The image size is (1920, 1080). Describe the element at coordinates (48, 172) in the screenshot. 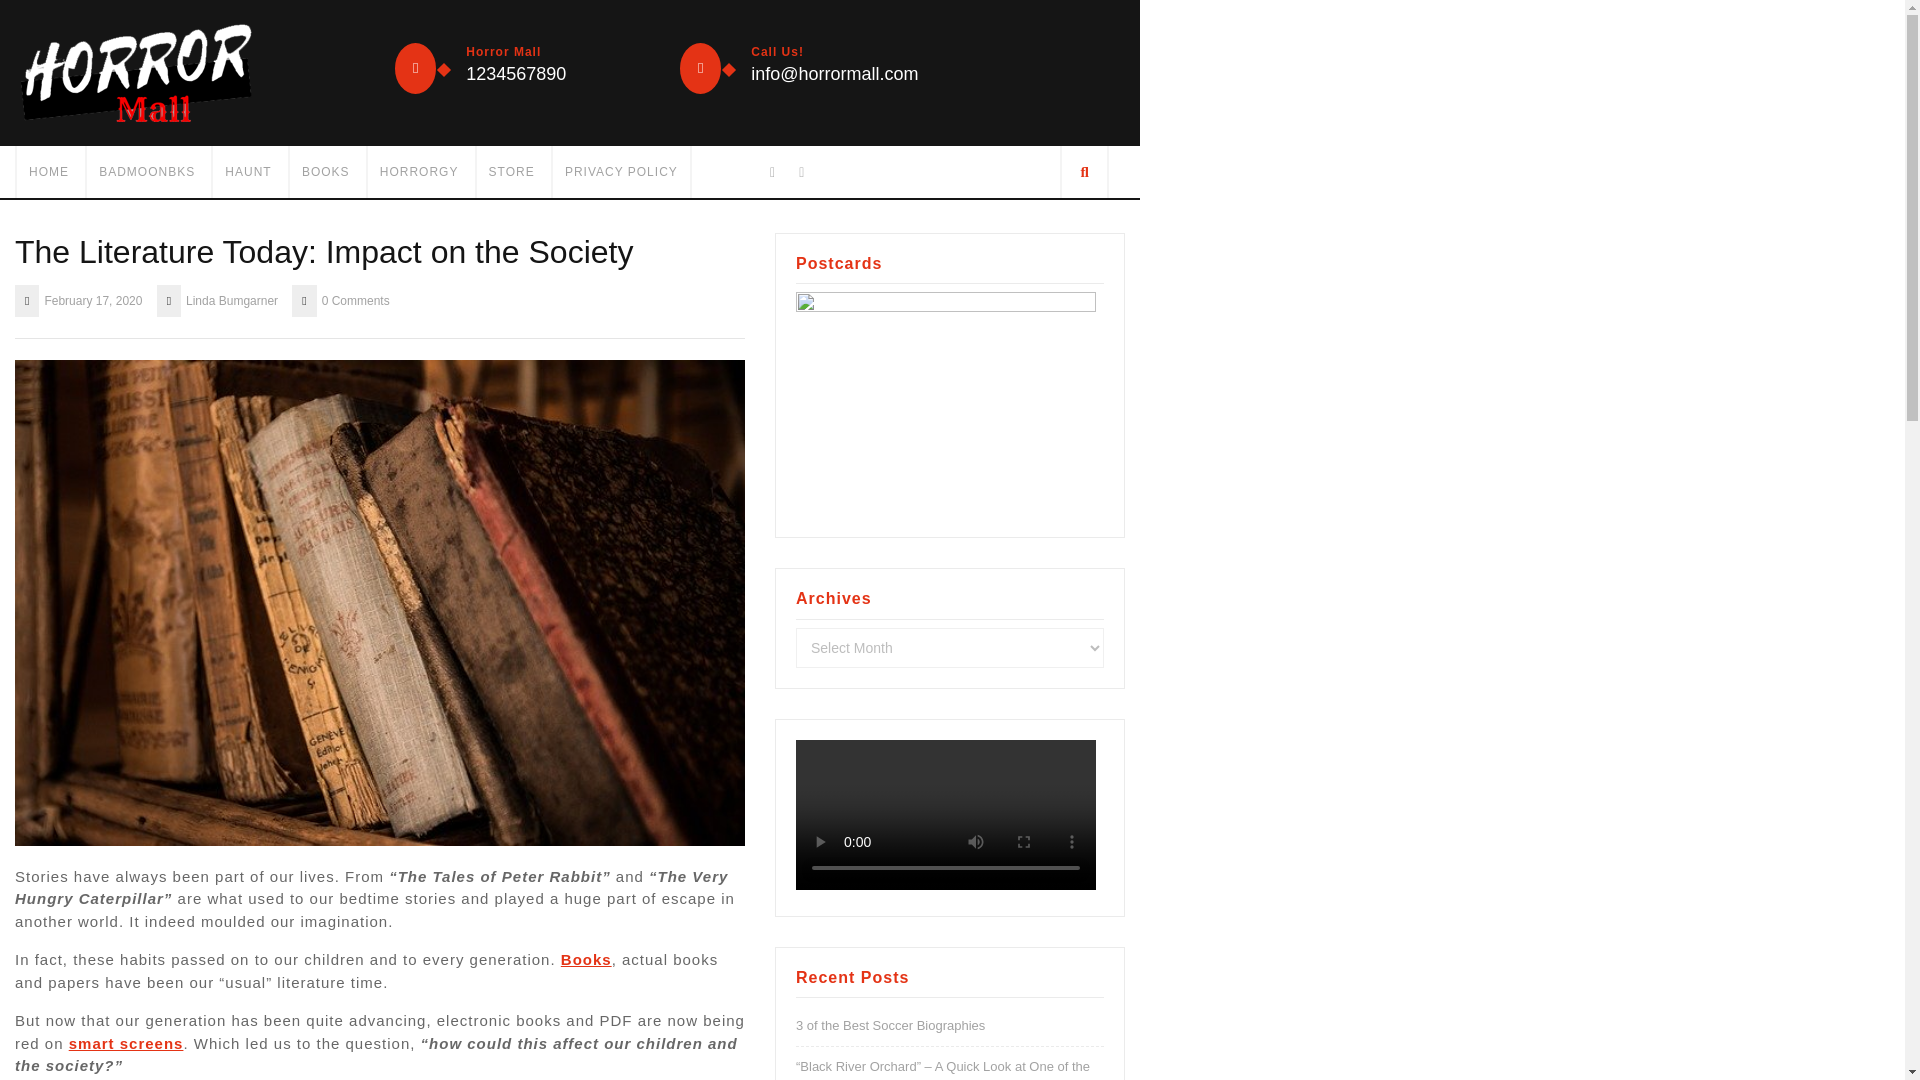

I see `HOME` at that location.